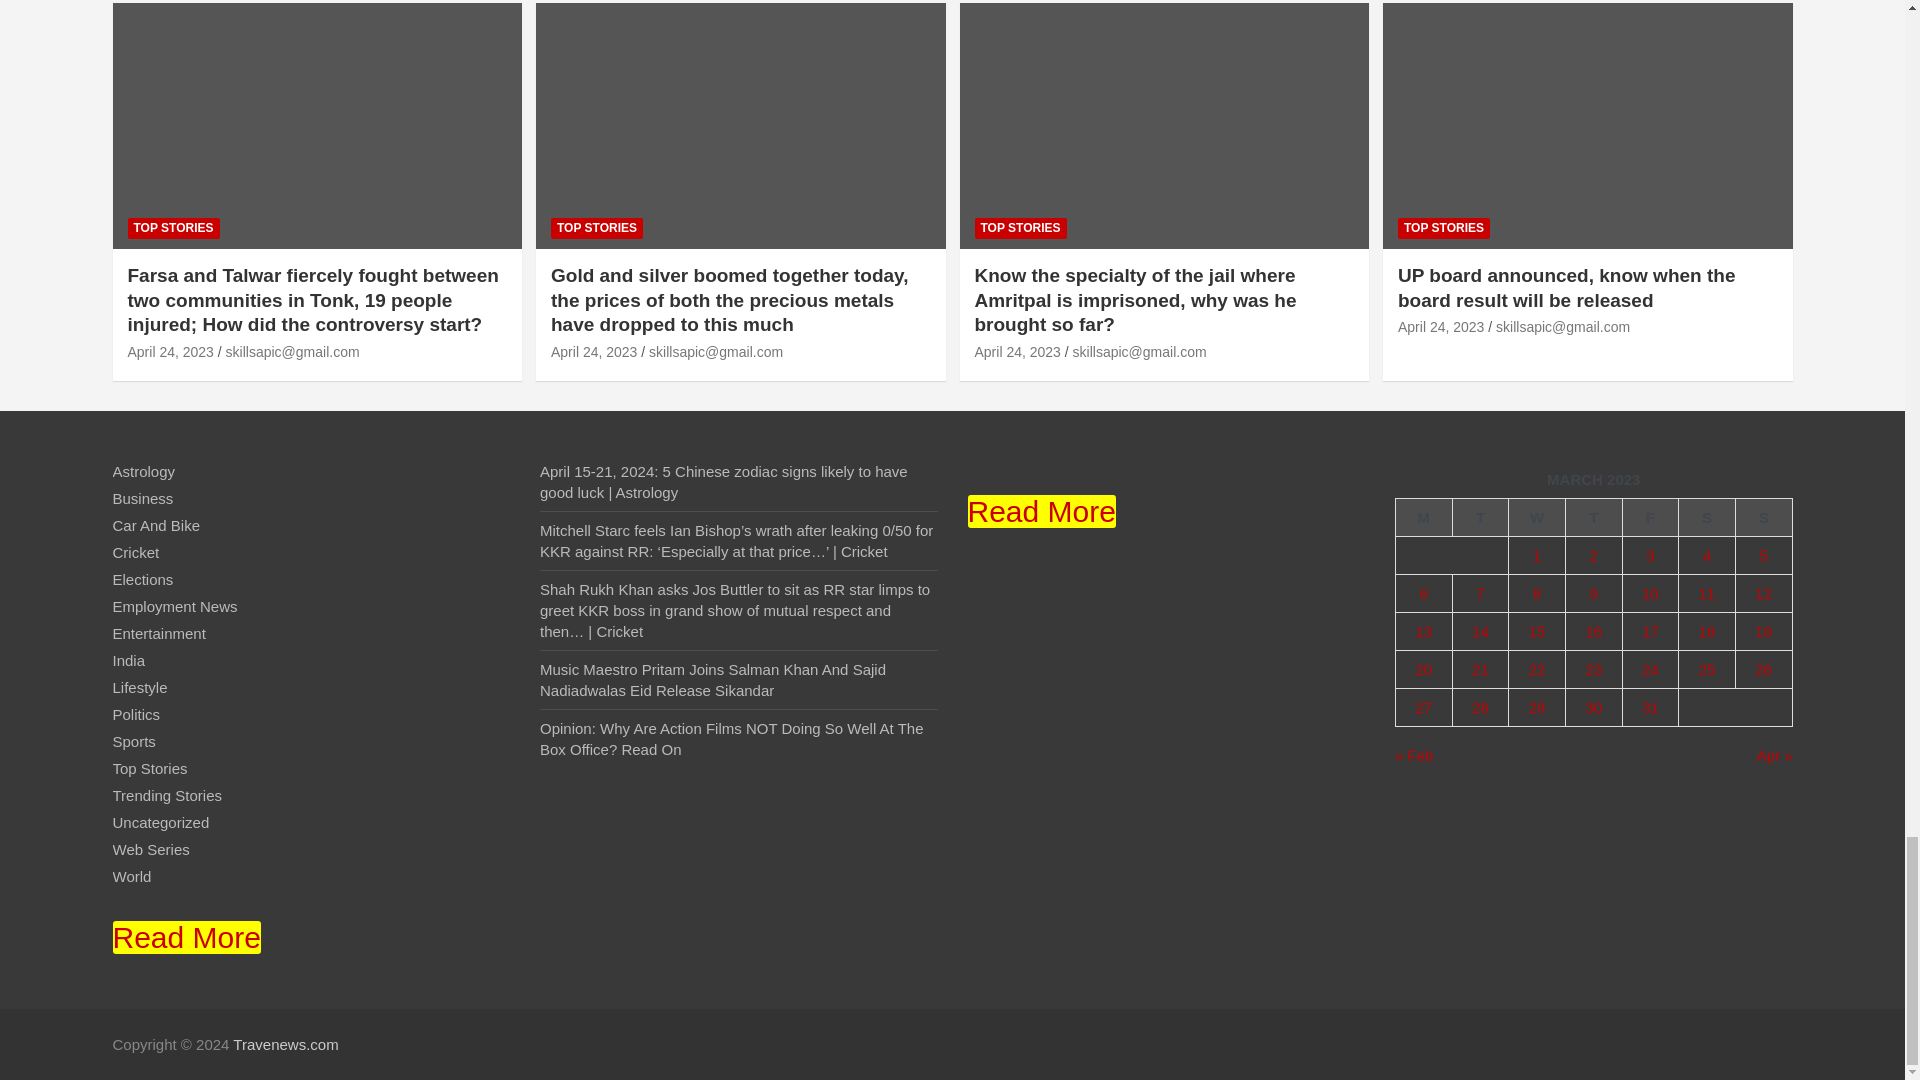 The height and width of the screenshot is (1080, 1920). What do you see at coordinates (284, 1044) in the screenshot?
I see `Travenews.com` at bounding box center [284, 1044].